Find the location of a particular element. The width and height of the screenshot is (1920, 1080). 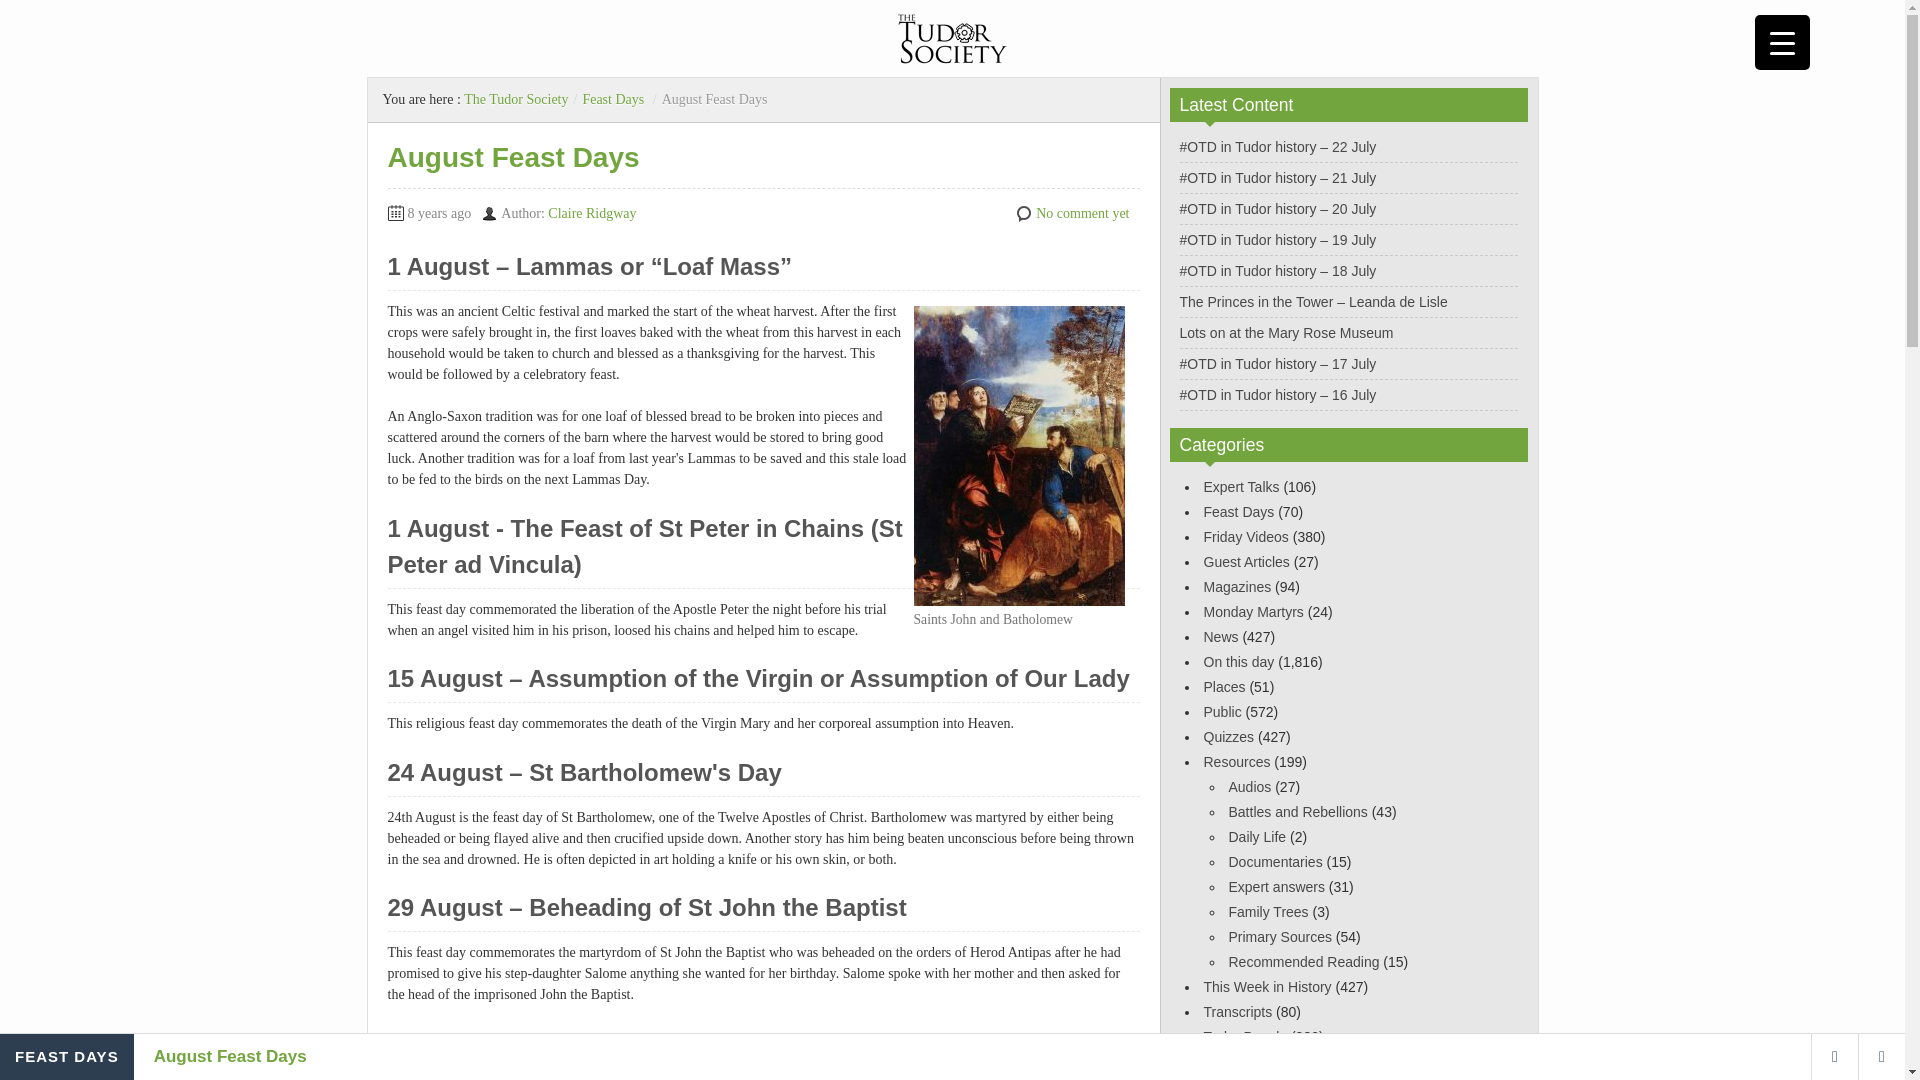

Monday Martyrs is located at coordinates (1253, 611).